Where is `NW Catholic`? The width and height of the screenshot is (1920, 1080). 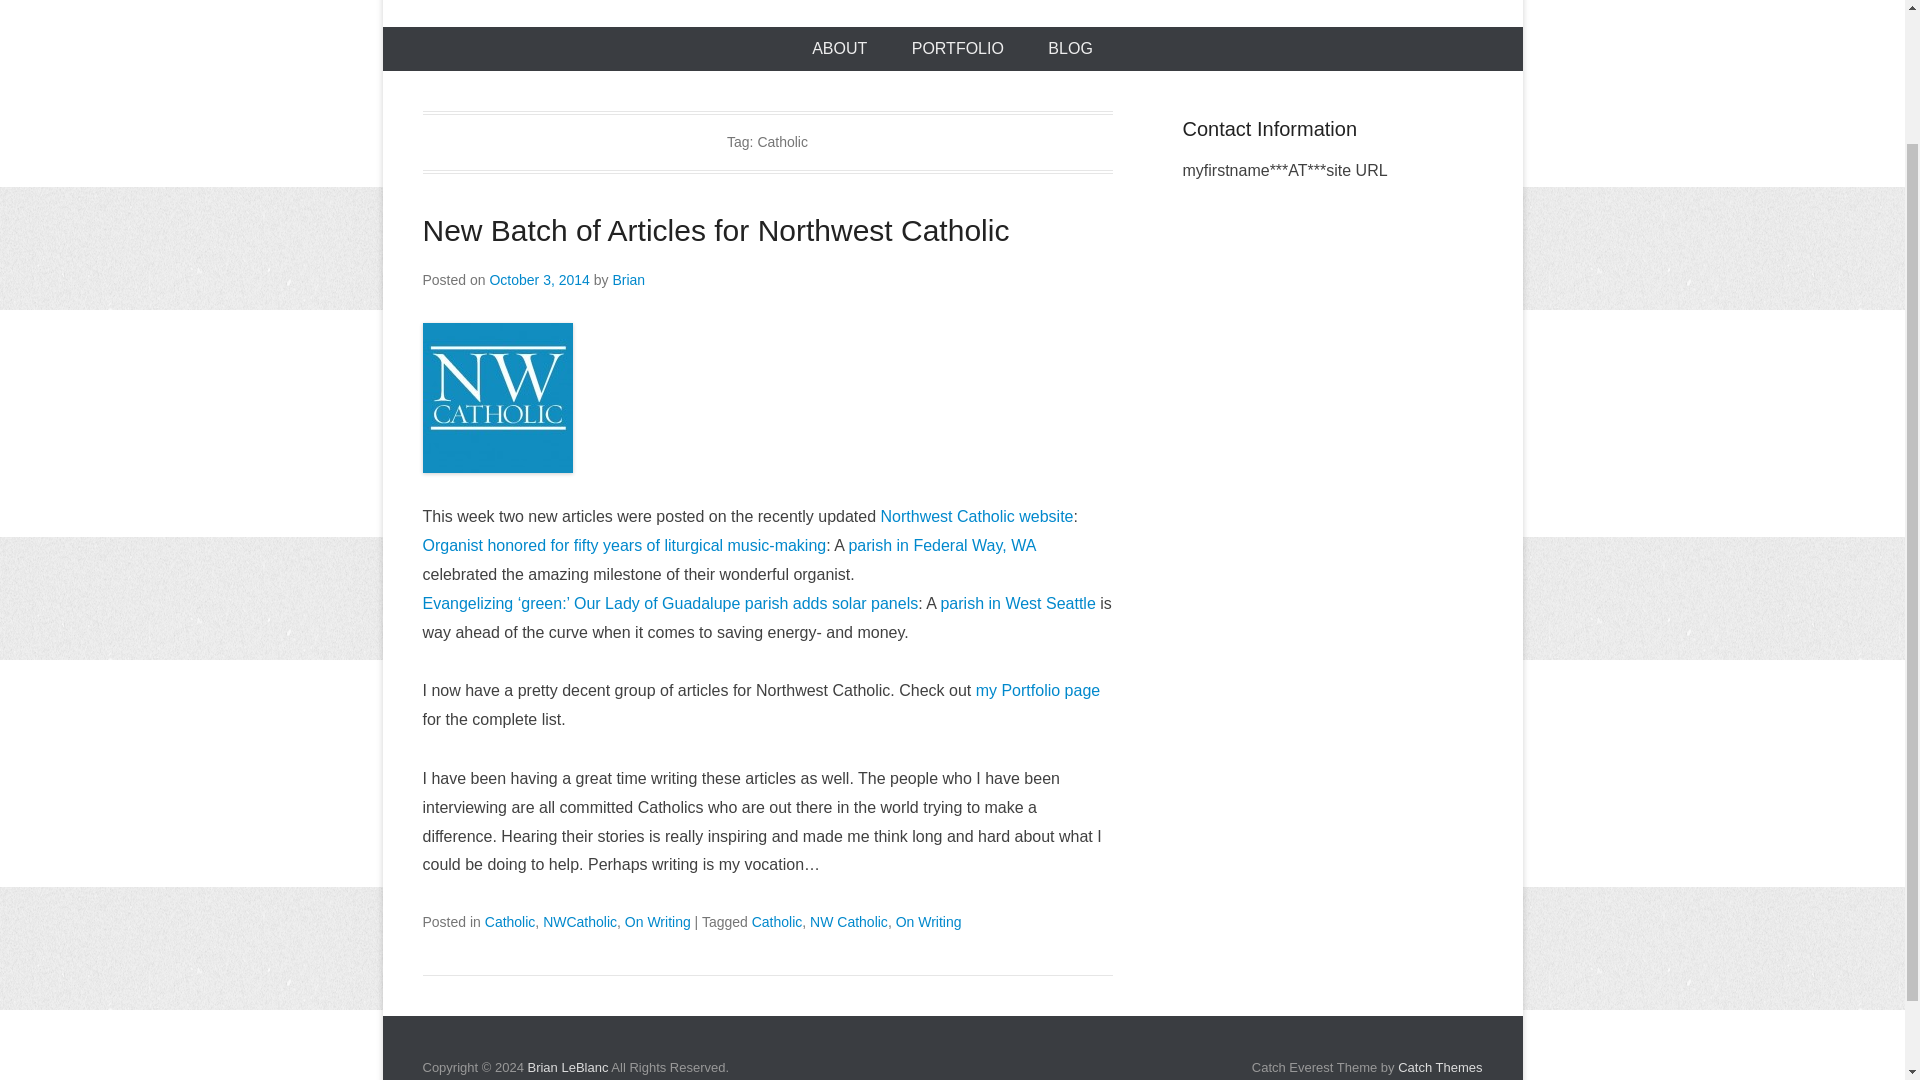 NW Catholic is located at coordinates (848, 921).